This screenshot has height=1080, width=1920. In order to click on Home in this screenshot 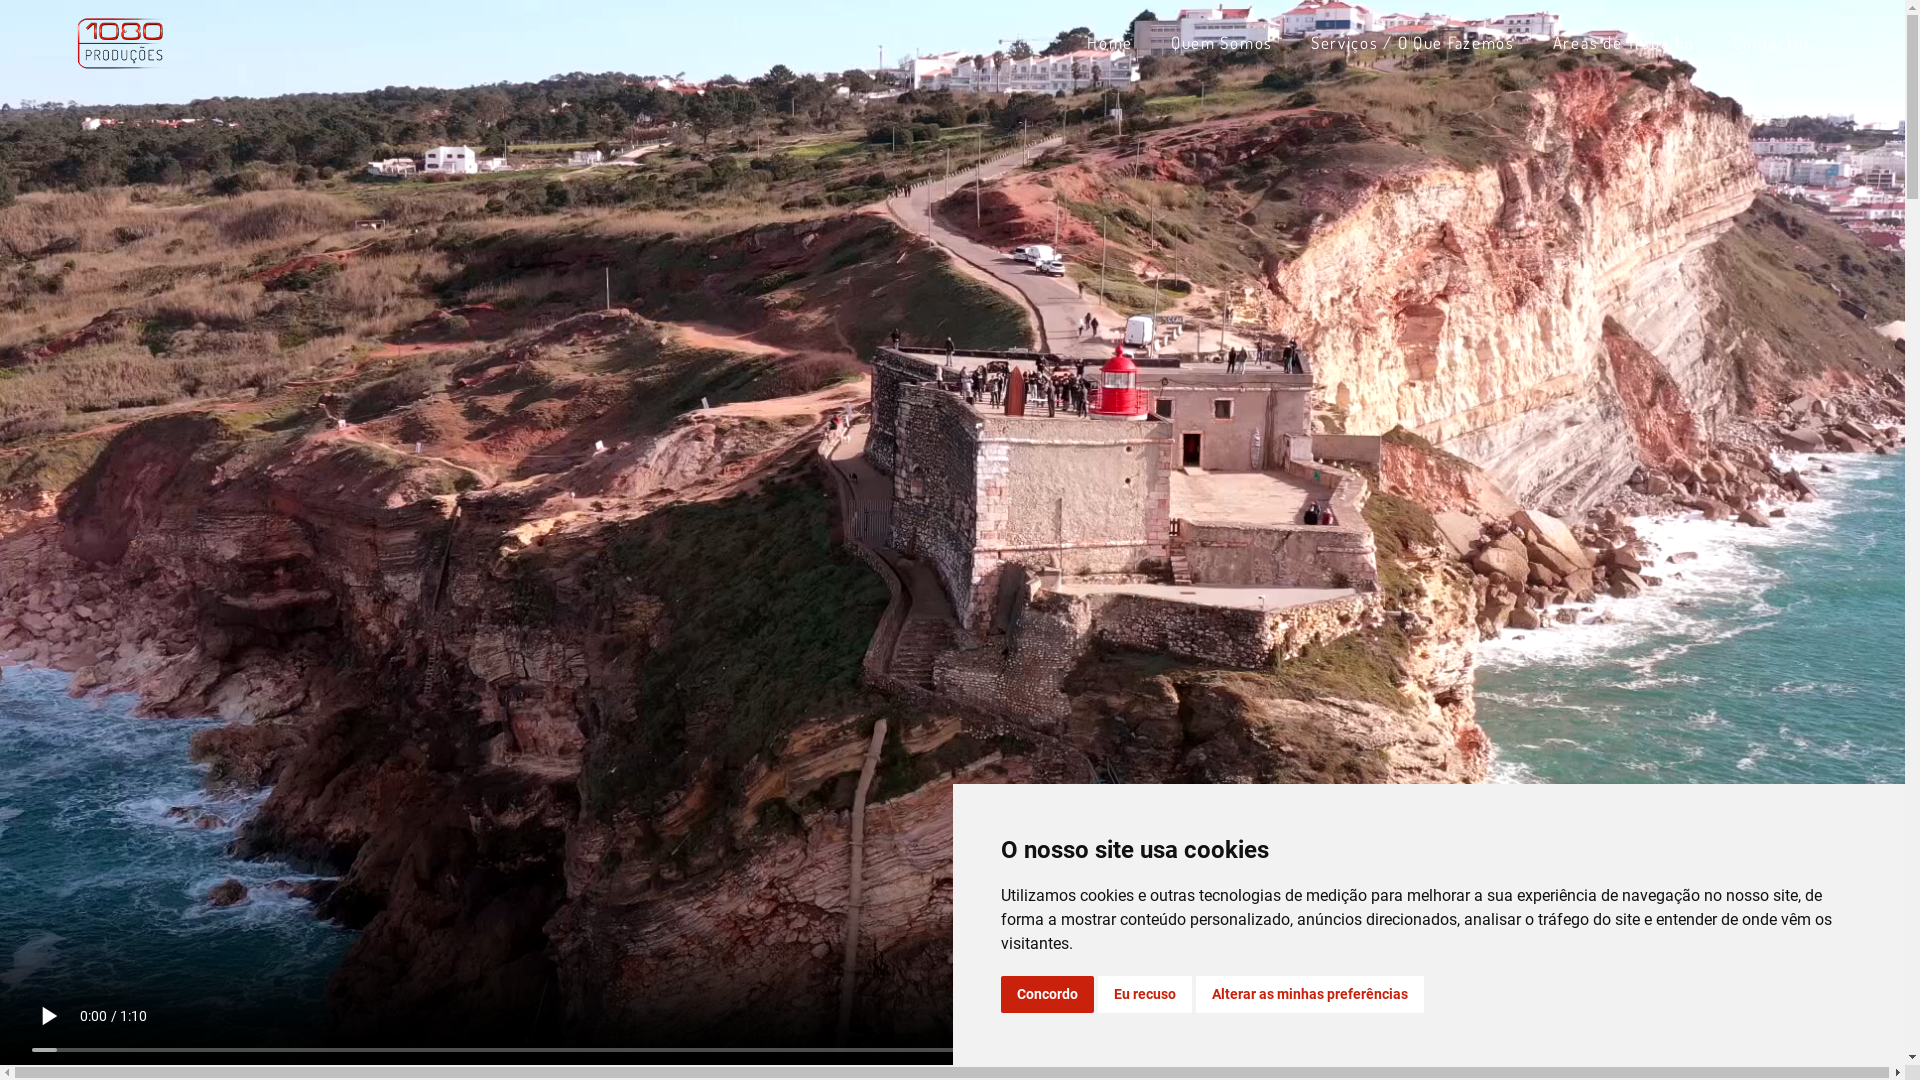, I will do `click(1110, 43)`.